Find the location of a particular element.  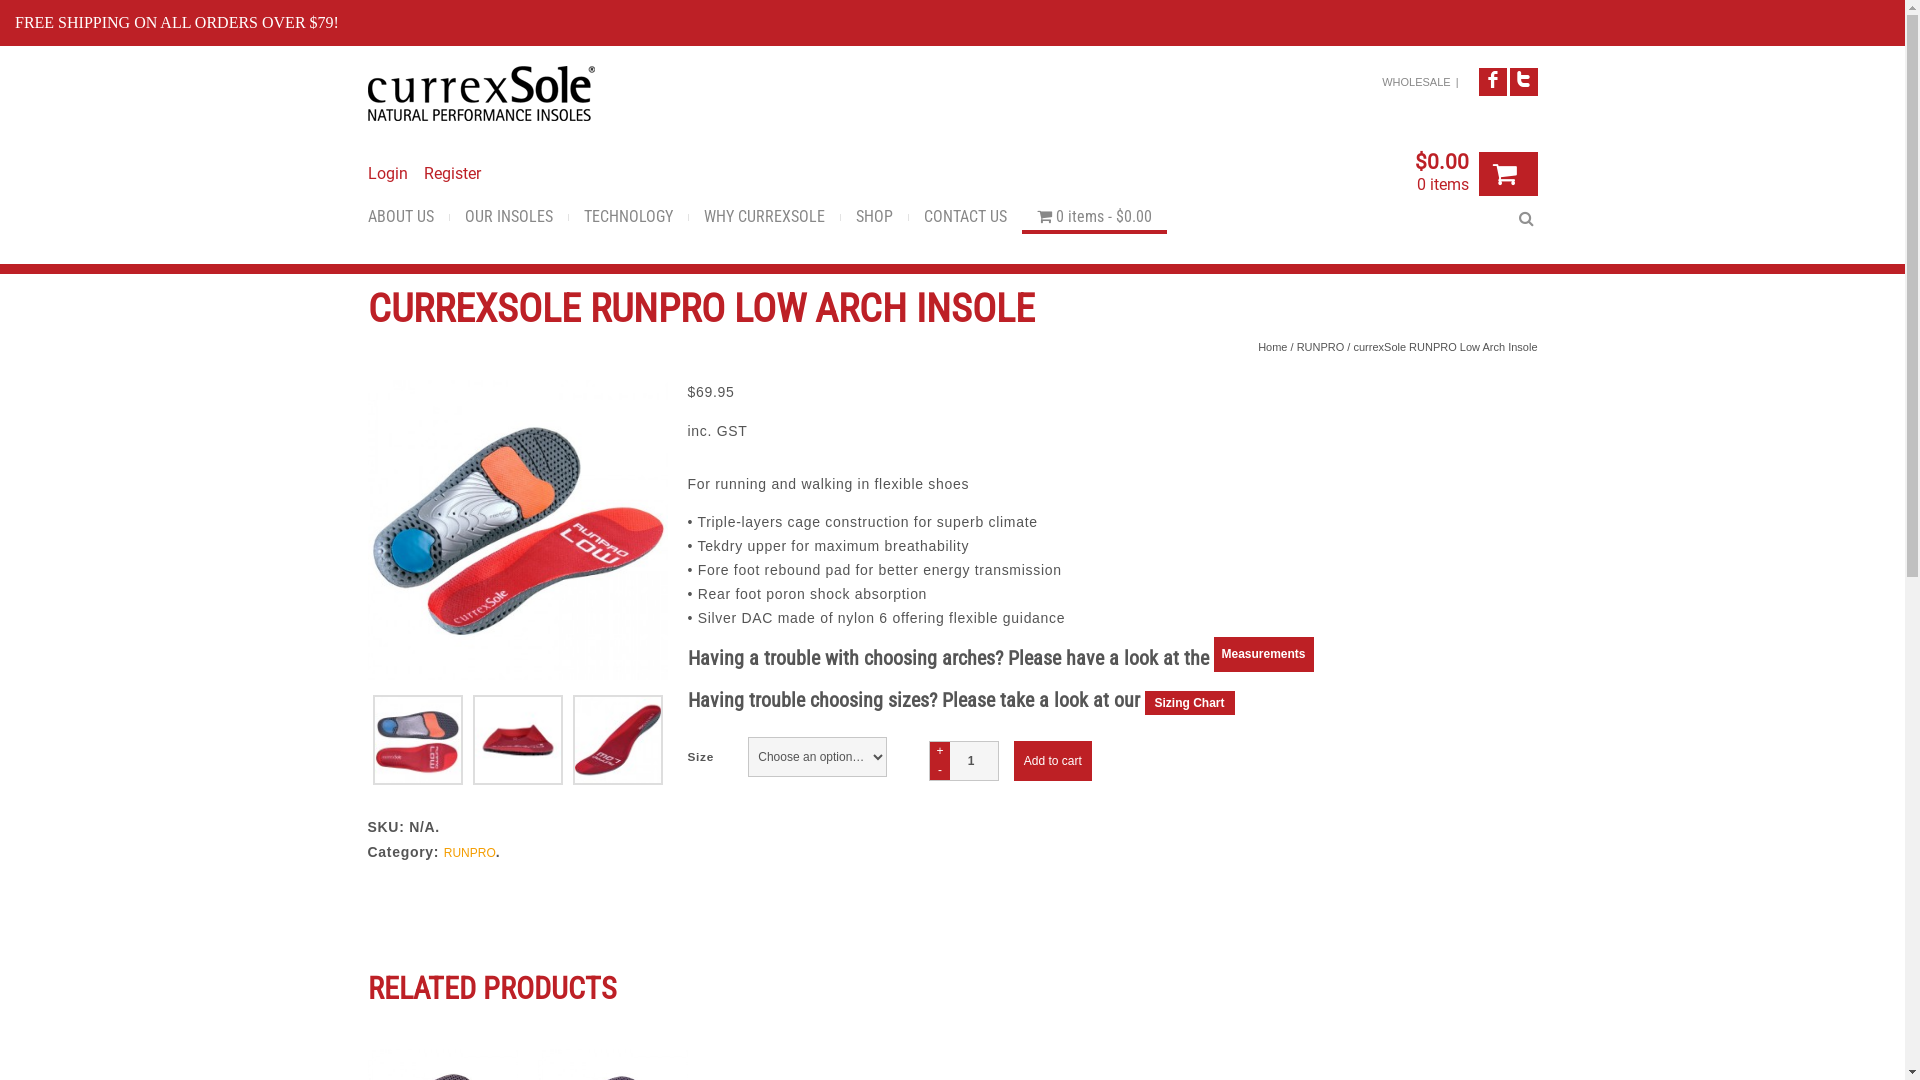

Home is located at coordinates (1272, 347).